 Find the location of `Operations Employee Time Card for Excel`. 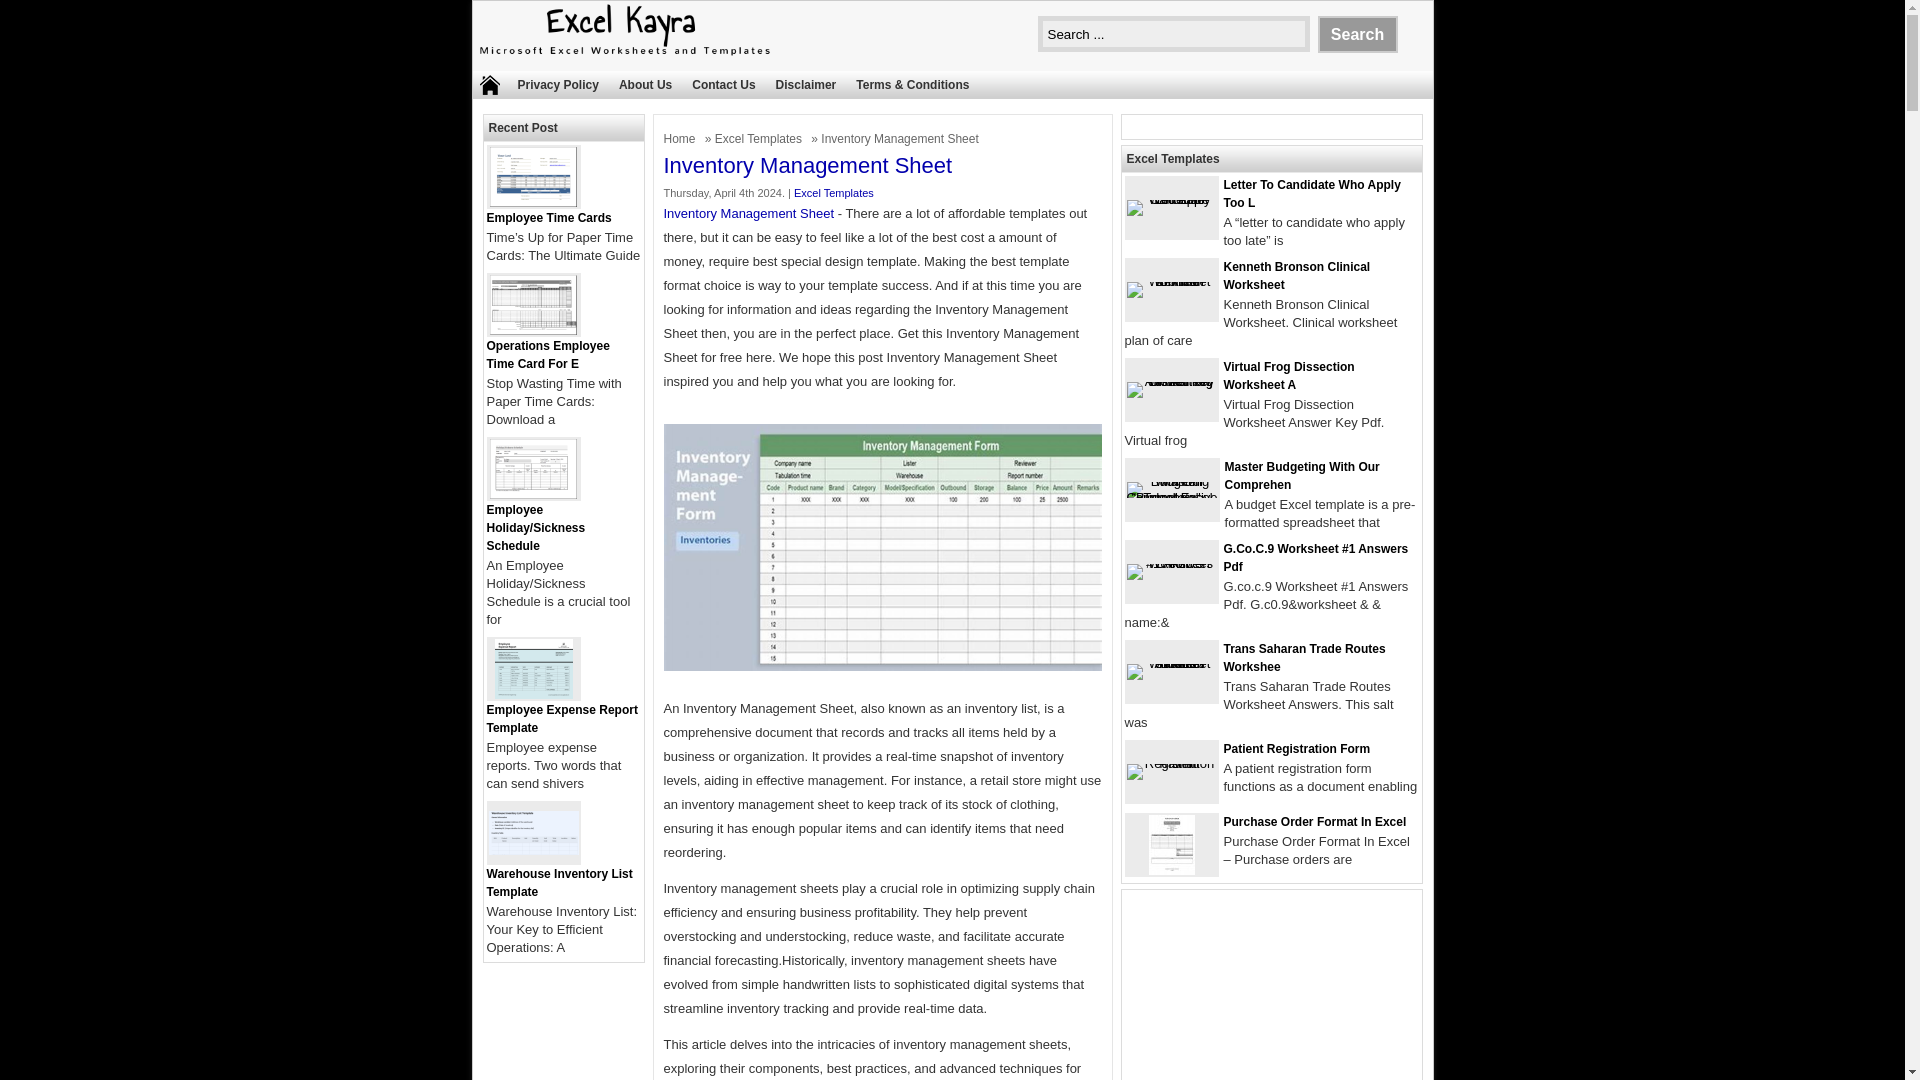

Operations Employee Time Card for Excel is located at coordinates (546, 355).